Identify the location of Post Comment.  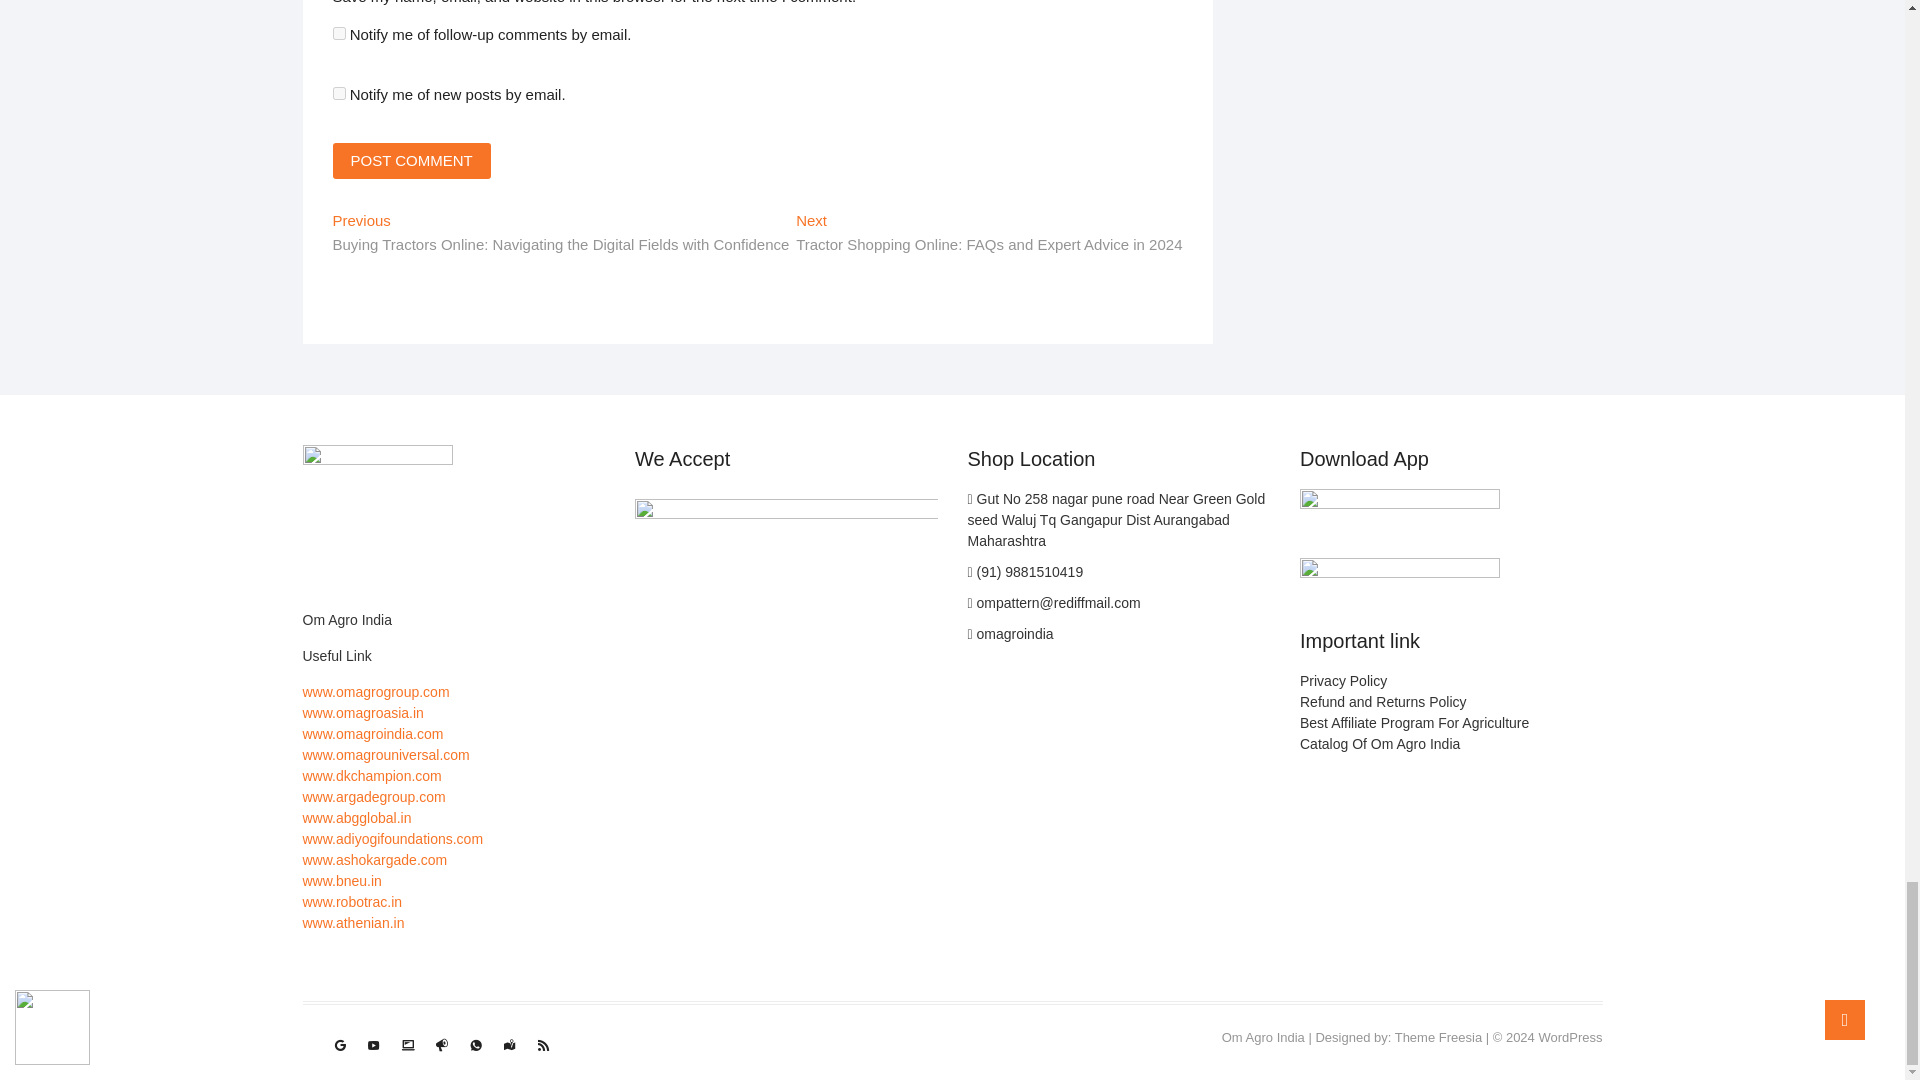
(410, 160).